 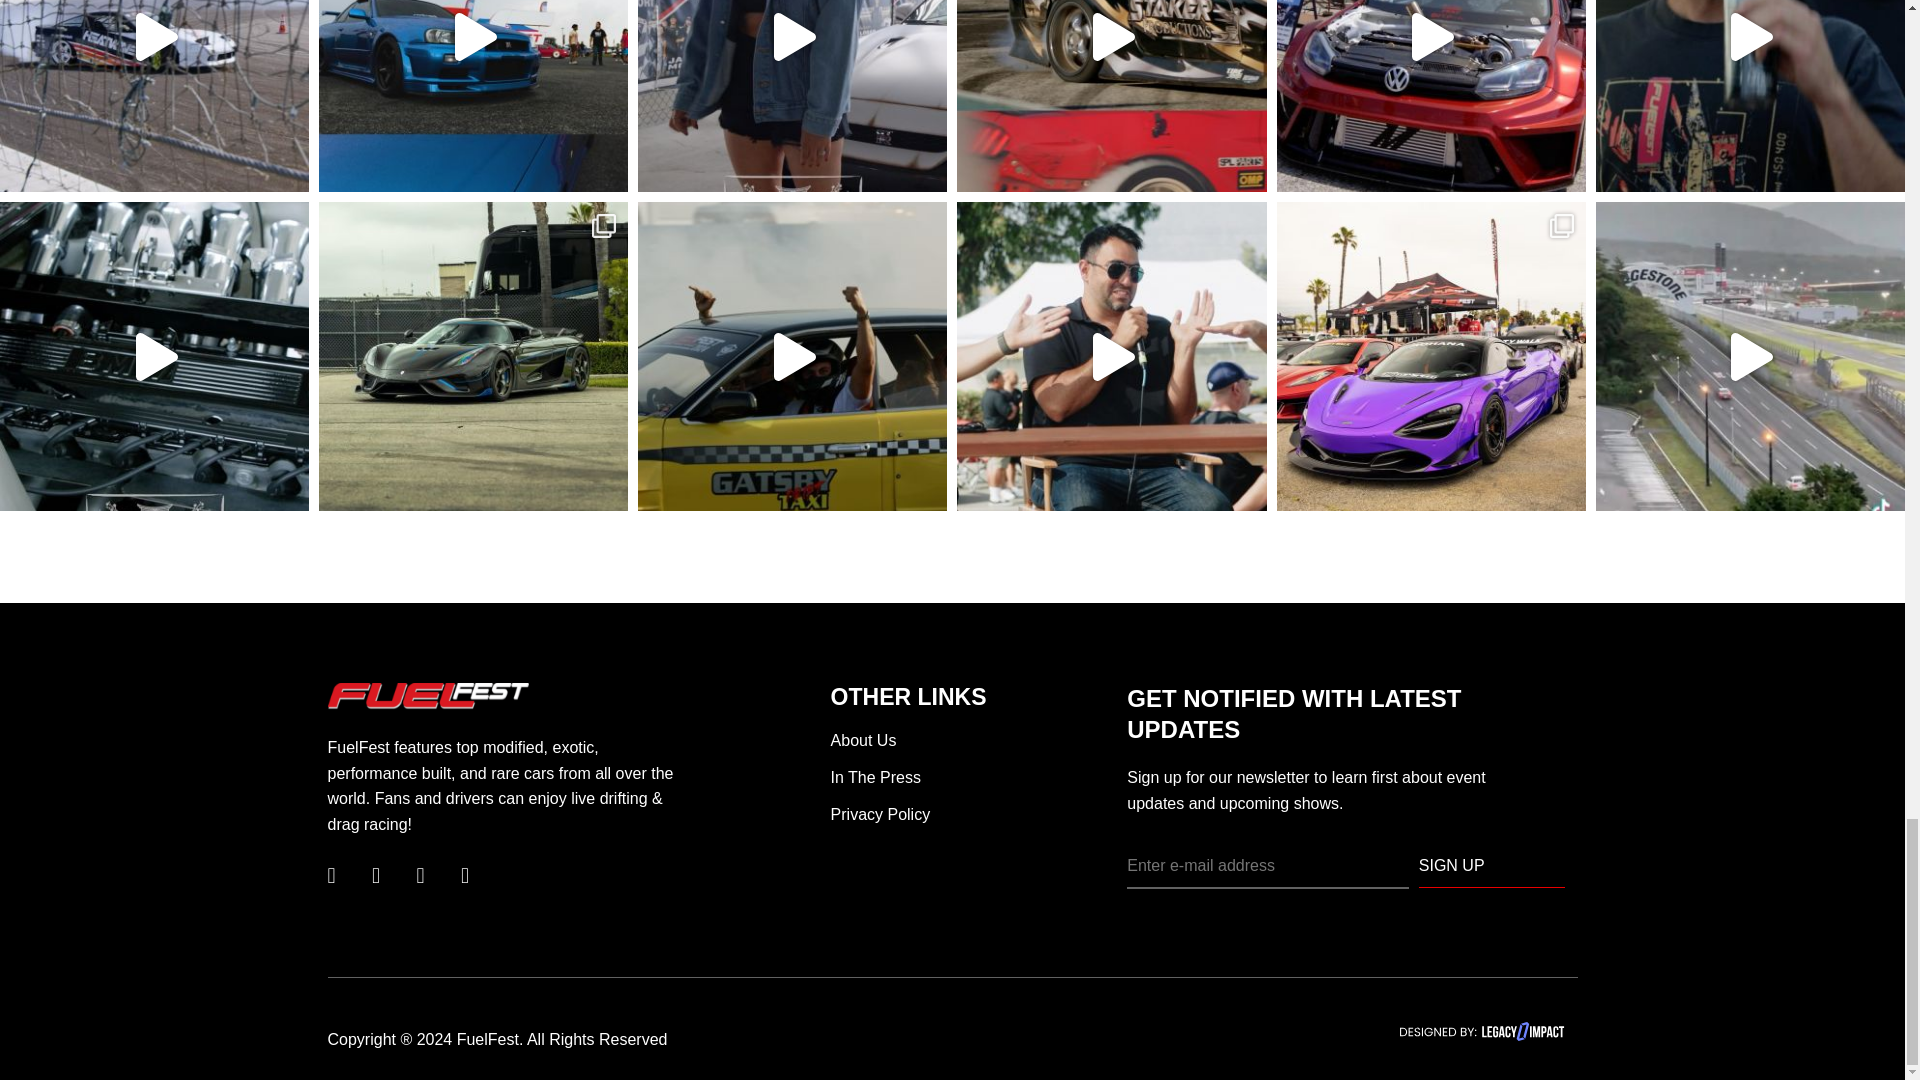 I want to click on ff-footer, so click(x=428, y=696).